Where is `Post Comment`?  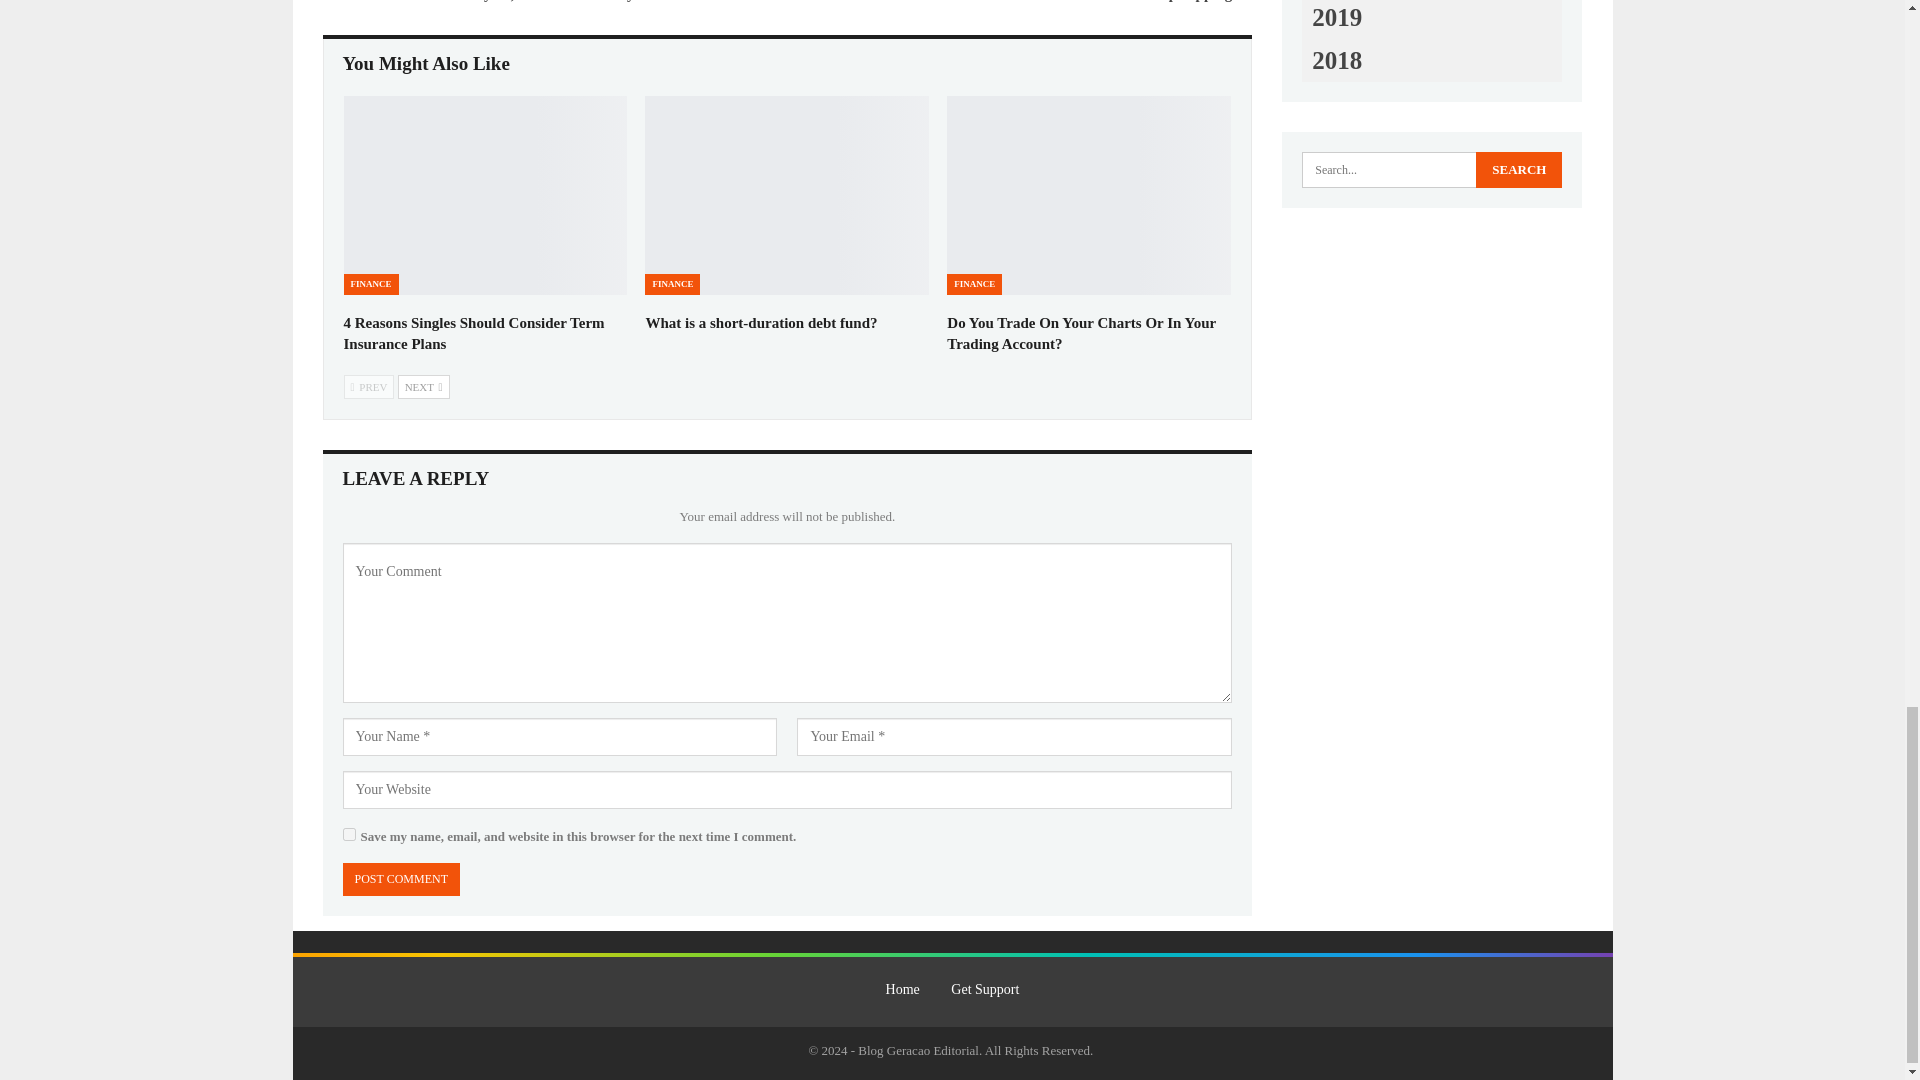
Post Comment is located at coordinates (400, 879).